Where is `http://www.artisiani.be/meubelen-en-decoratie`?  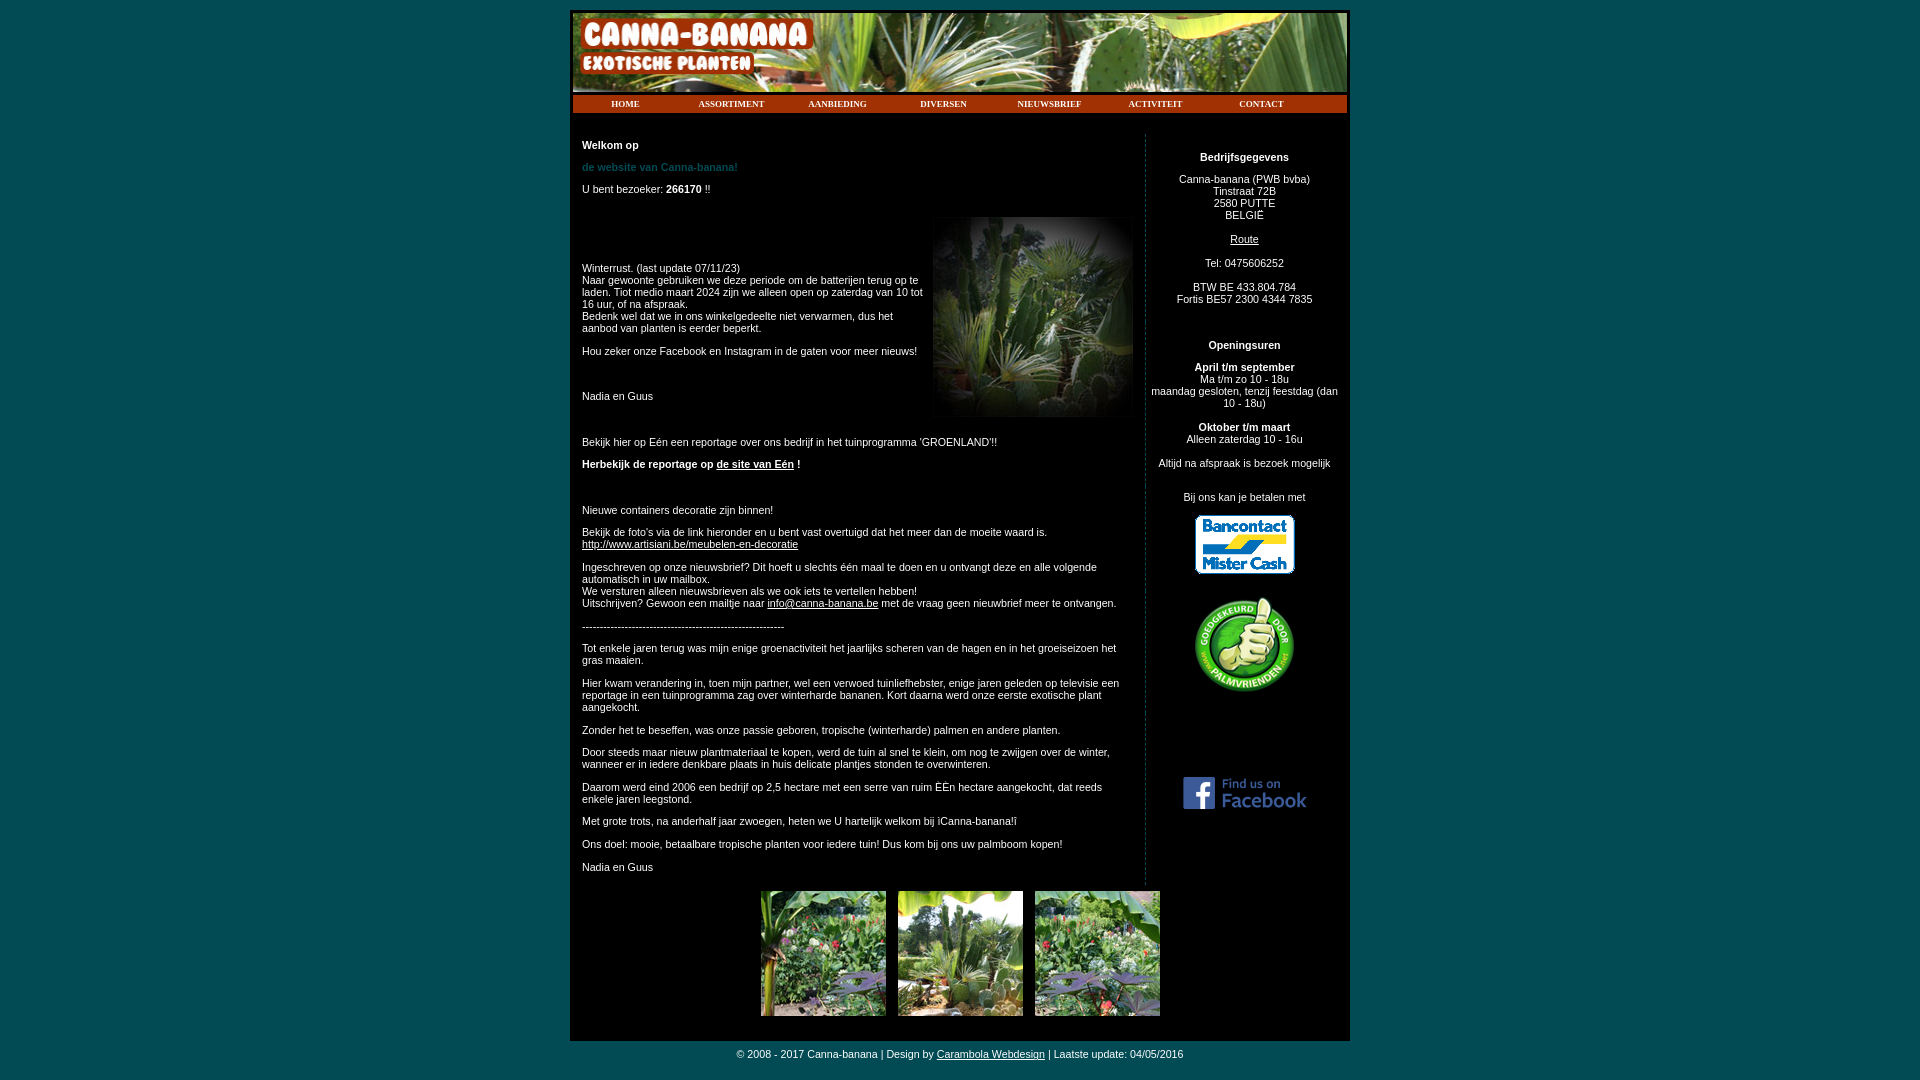
http://www.artisiani.be/meubelen-en-decoratie is located at coordinates (690, 544).